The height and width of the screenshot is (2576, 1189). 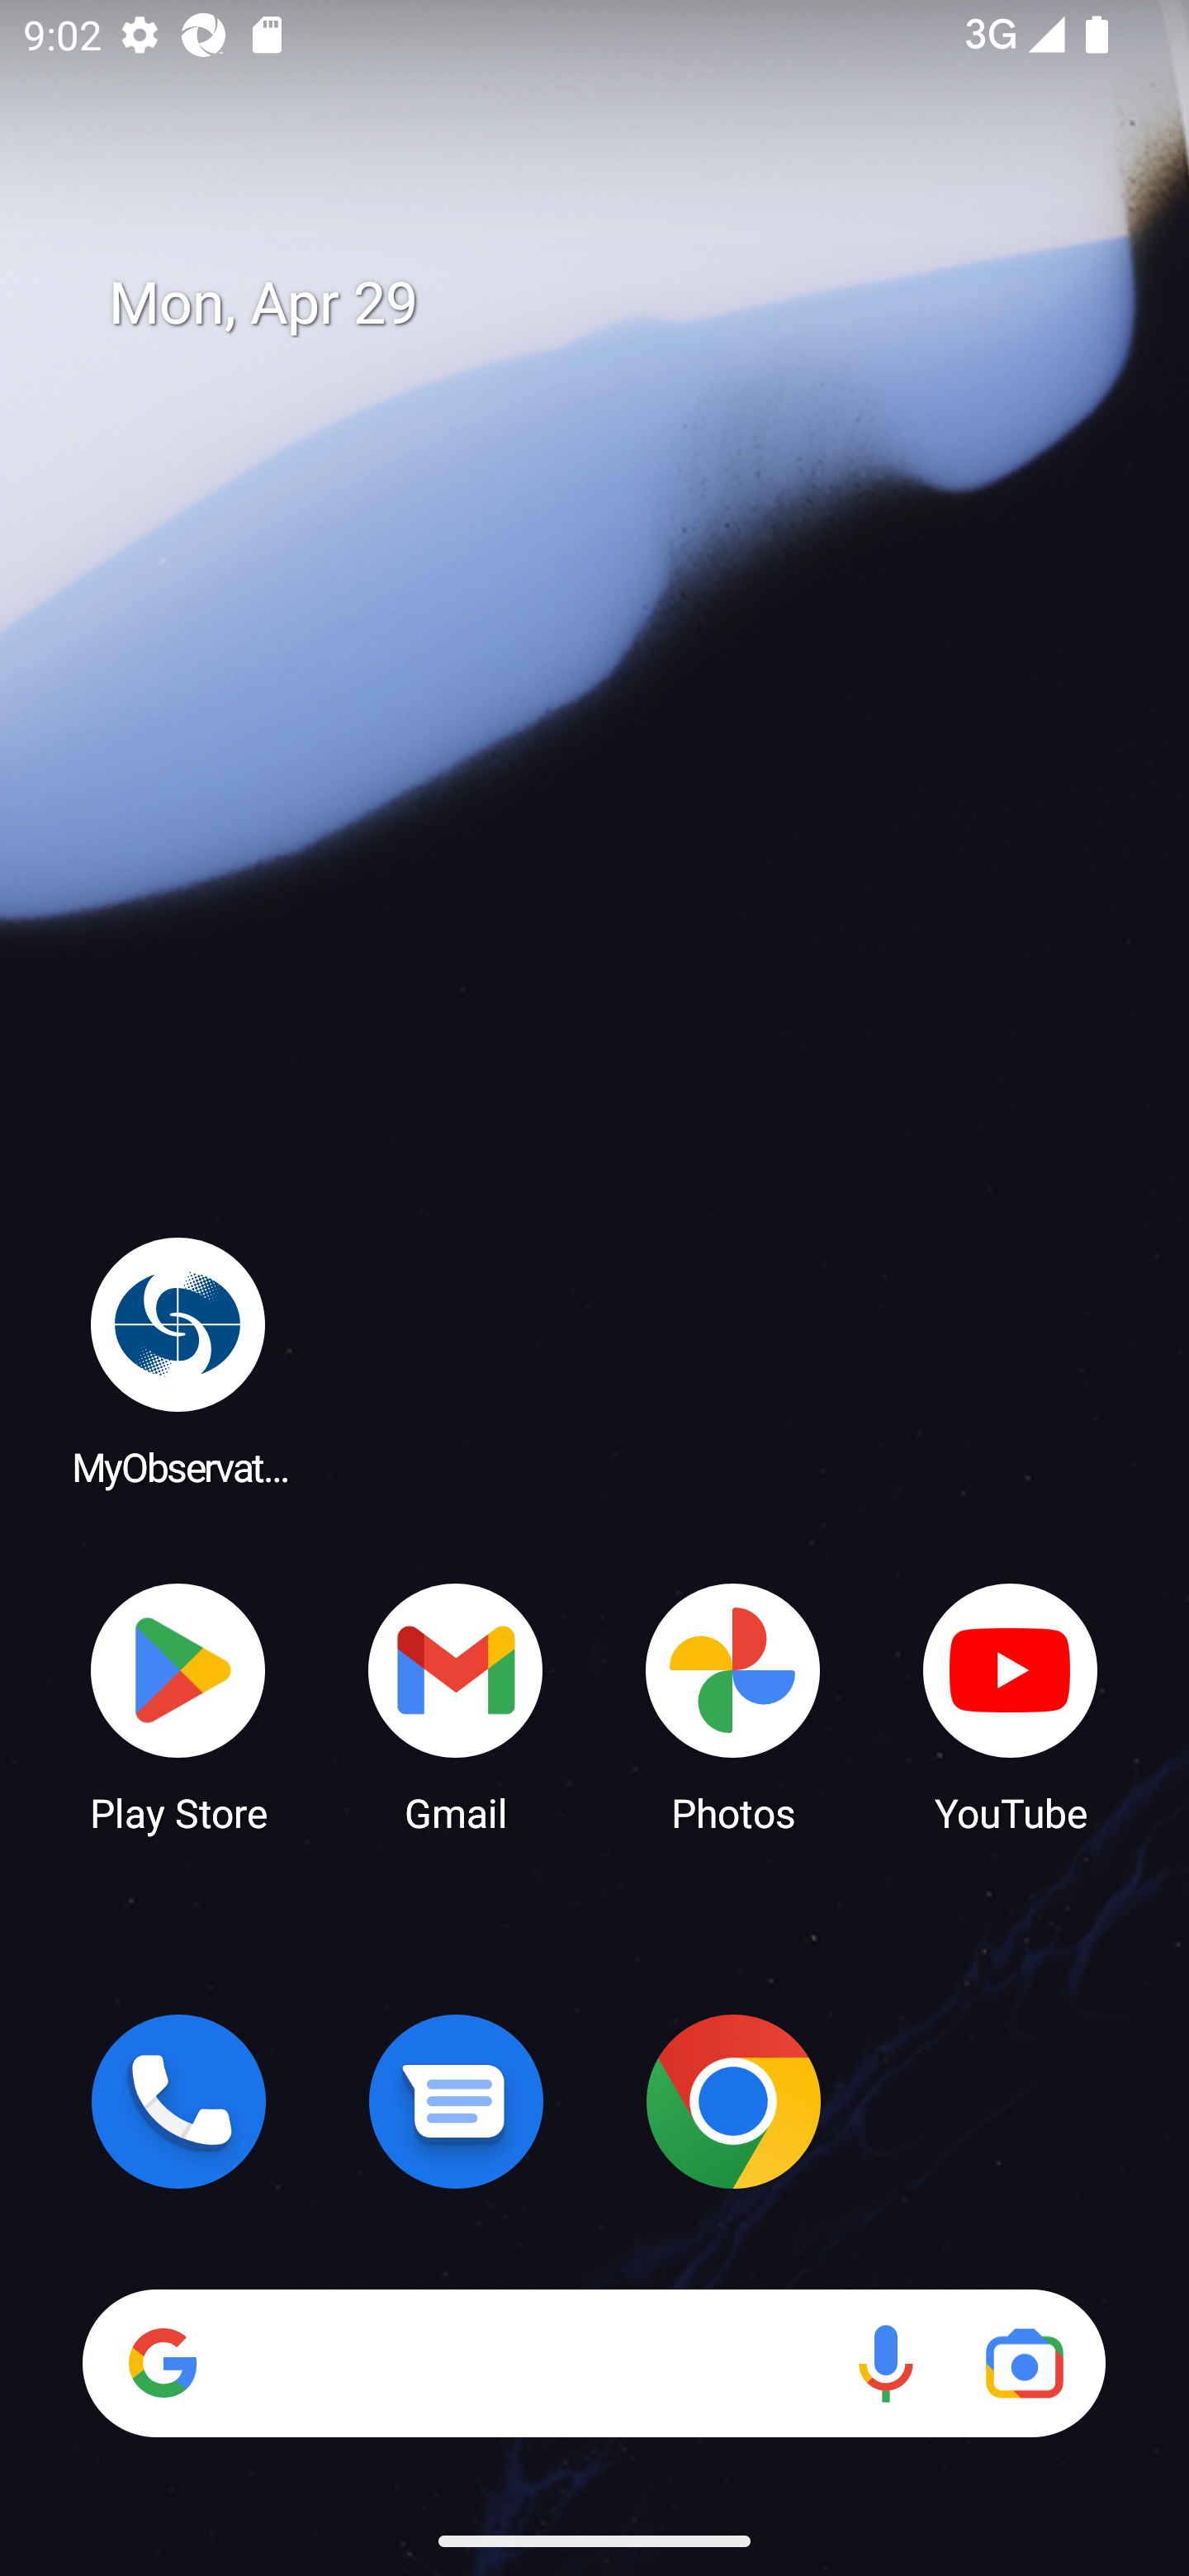 I want to click on Voice search, so click(x=885, y=2363).